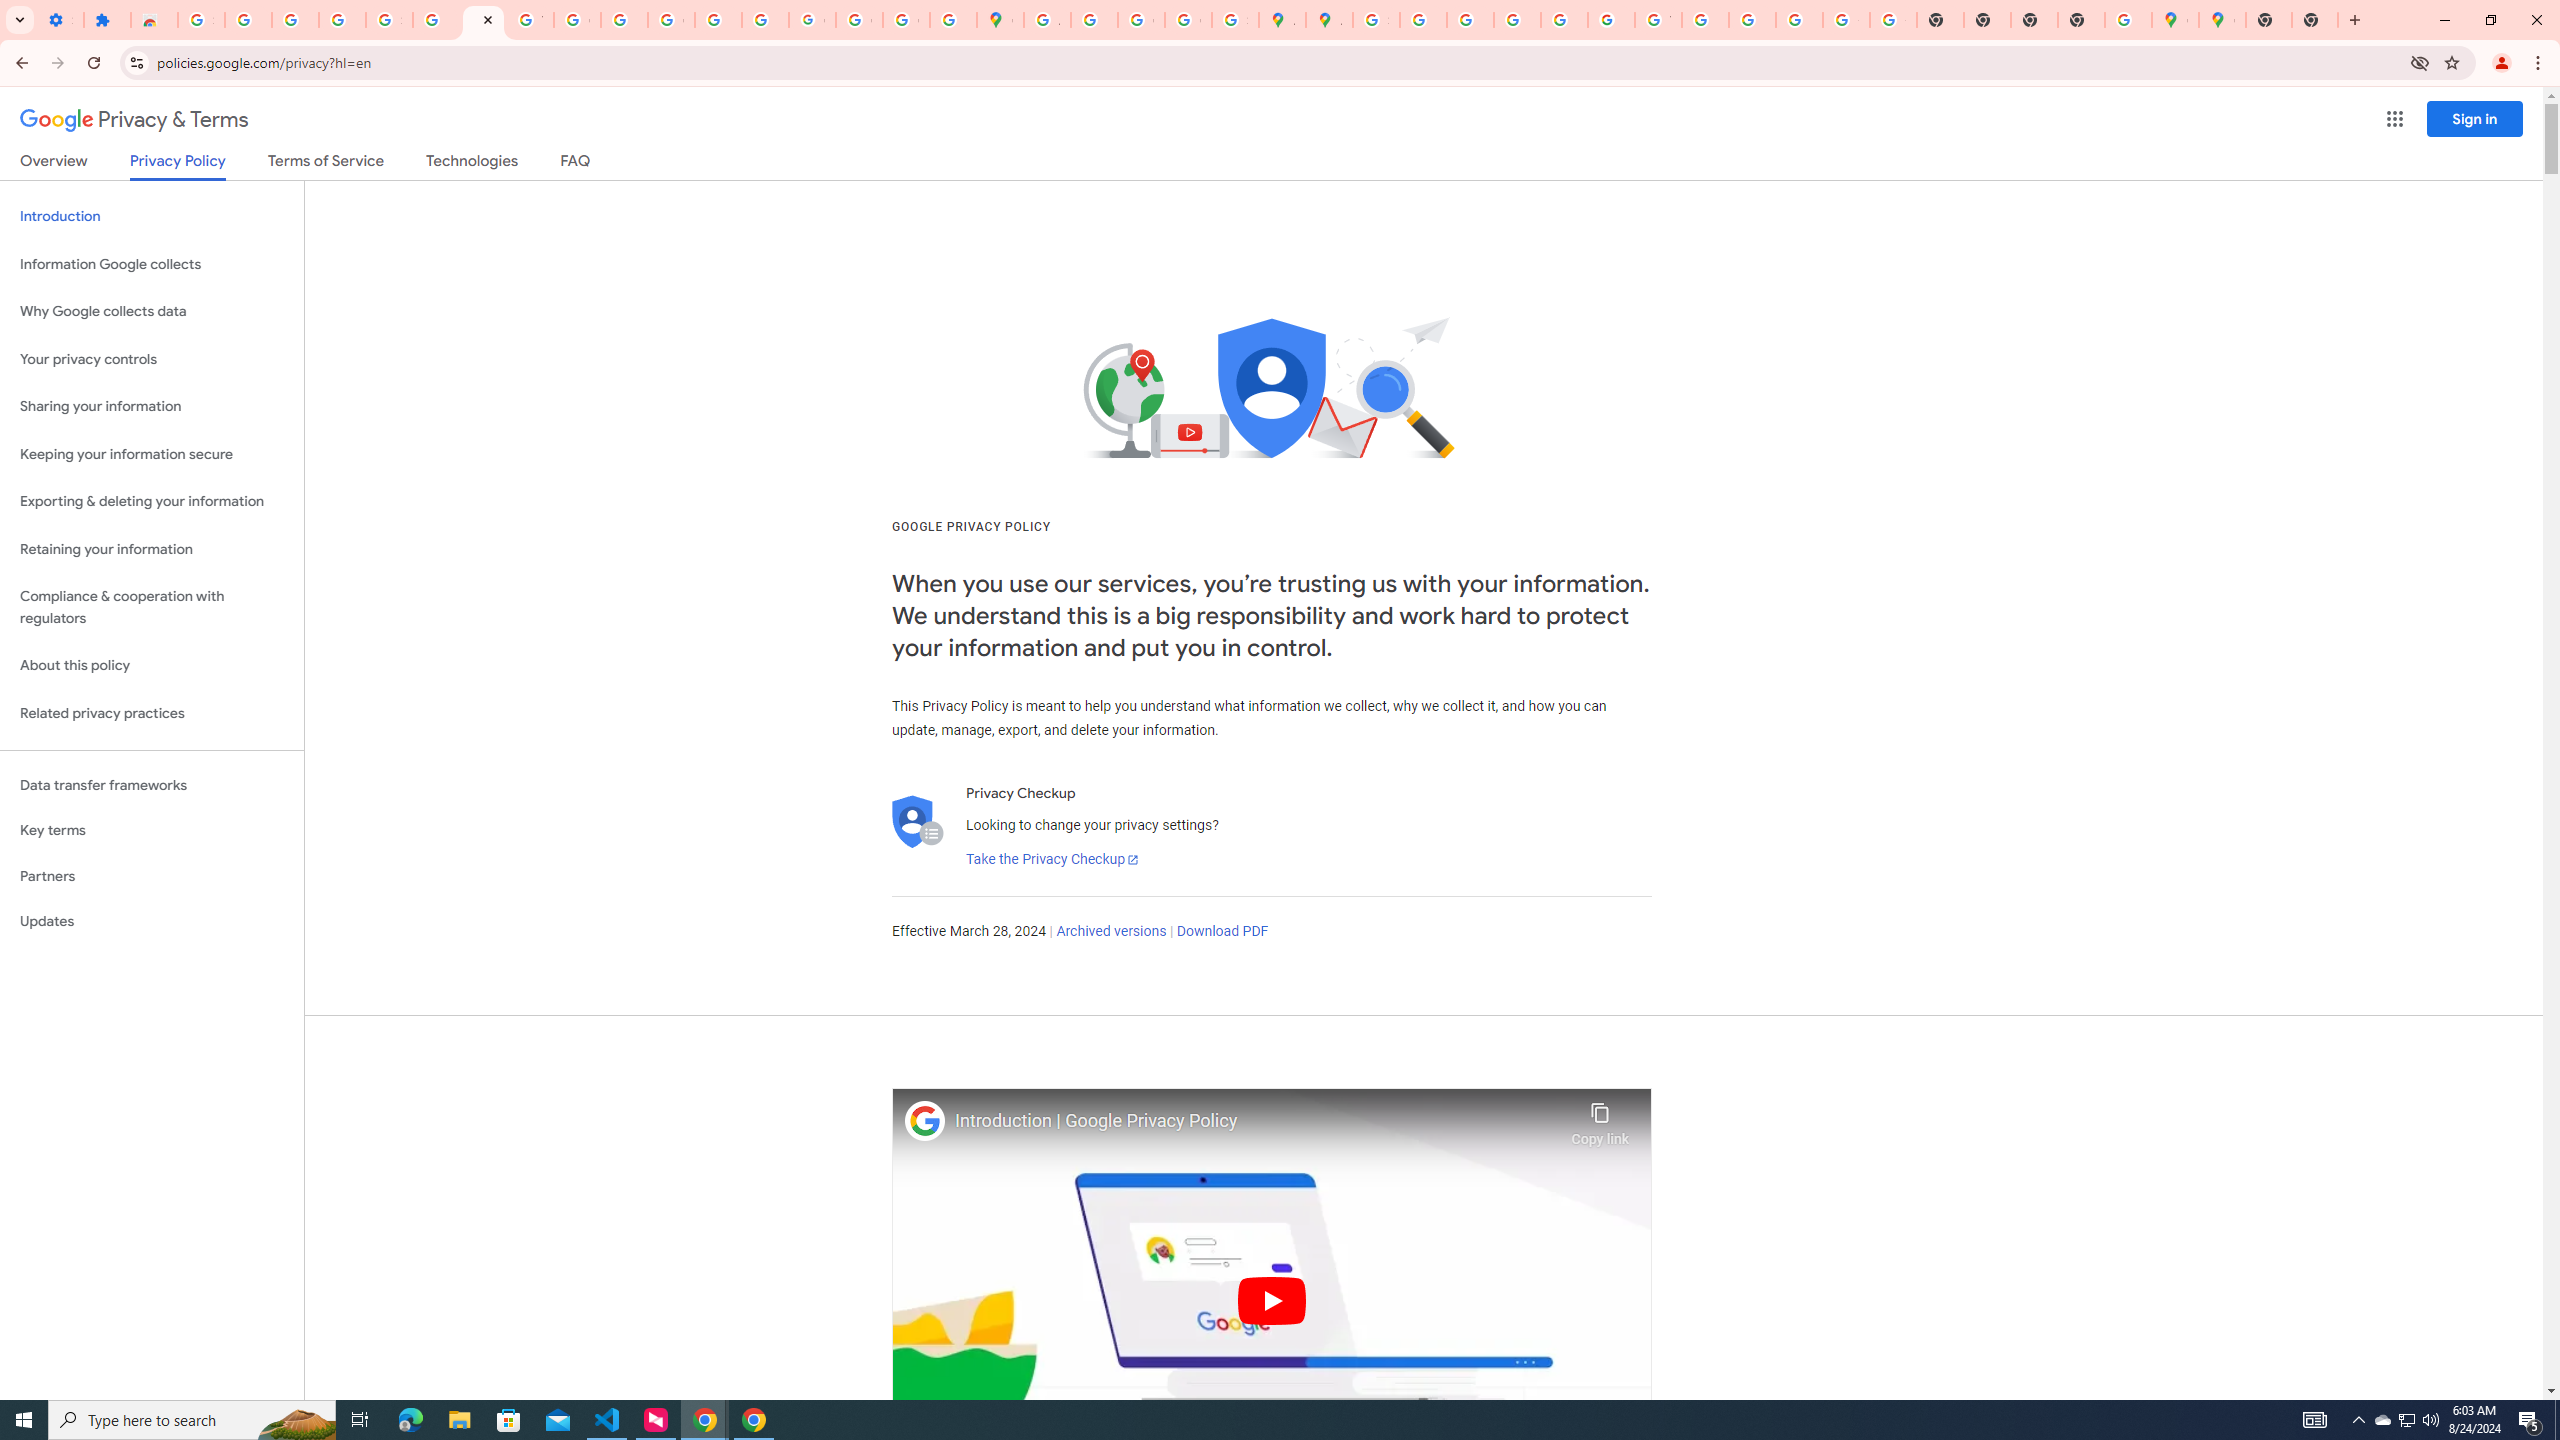 The image size is (2560, 1440). What do you see at coordinates (152, 666) in the screenshot?
I see `About this policy` at bounding box center [152, 666].